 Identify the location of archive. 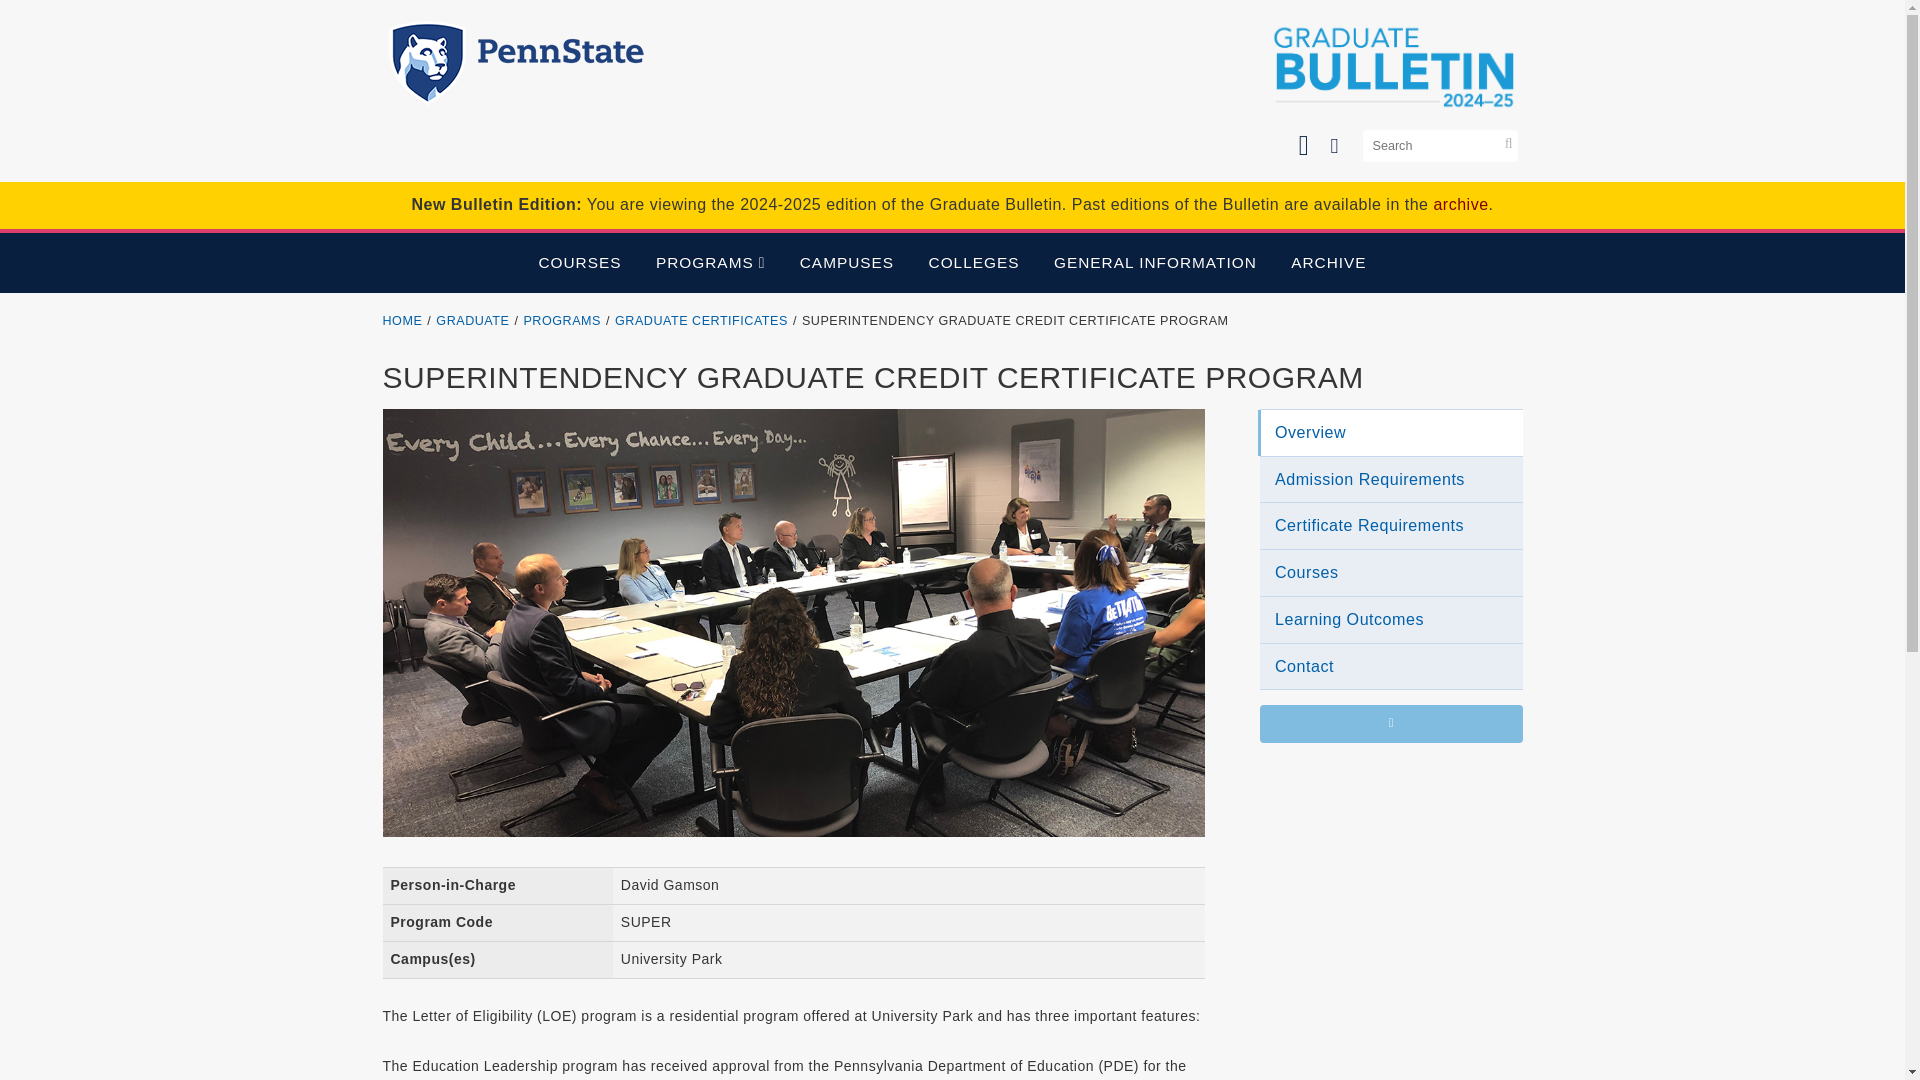
(1460, 204).